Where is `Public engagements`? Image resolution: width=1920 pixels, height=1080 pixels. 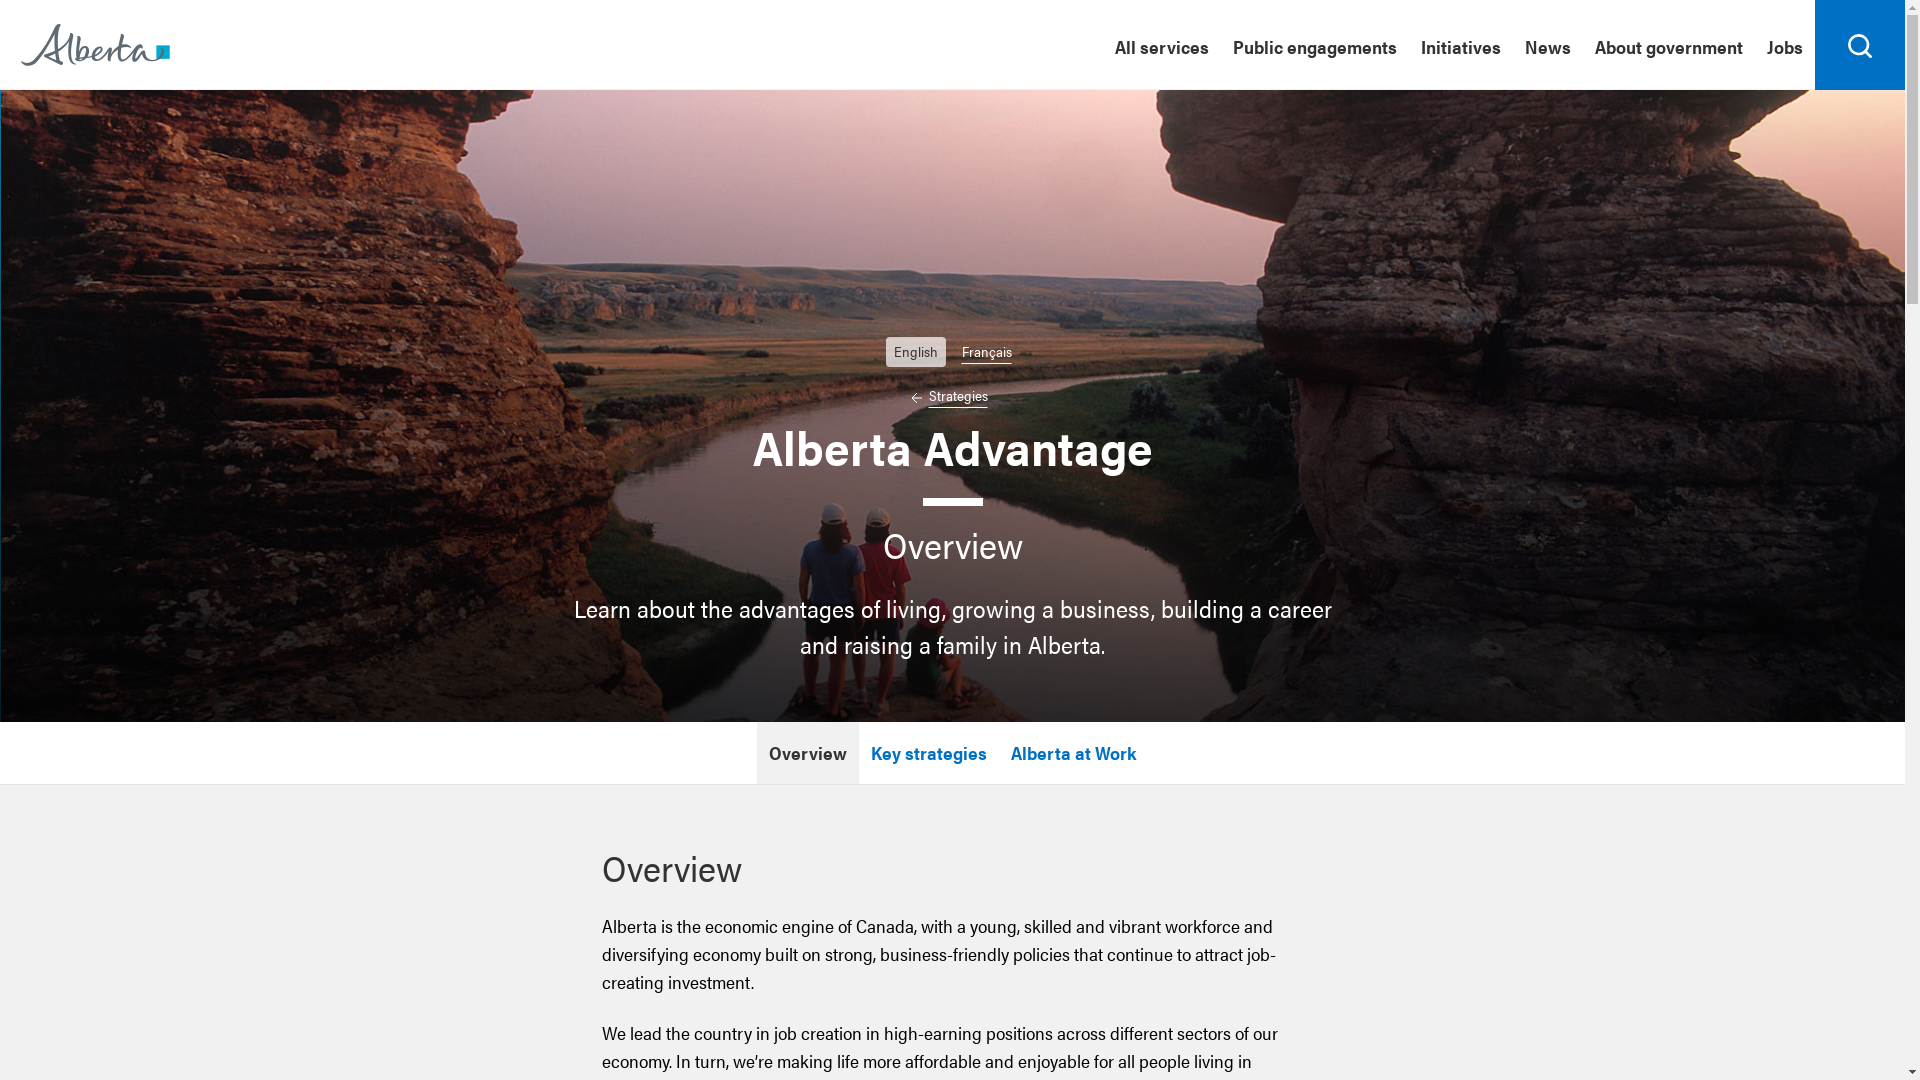 Public engagements is located at coordinates (1315, 45).